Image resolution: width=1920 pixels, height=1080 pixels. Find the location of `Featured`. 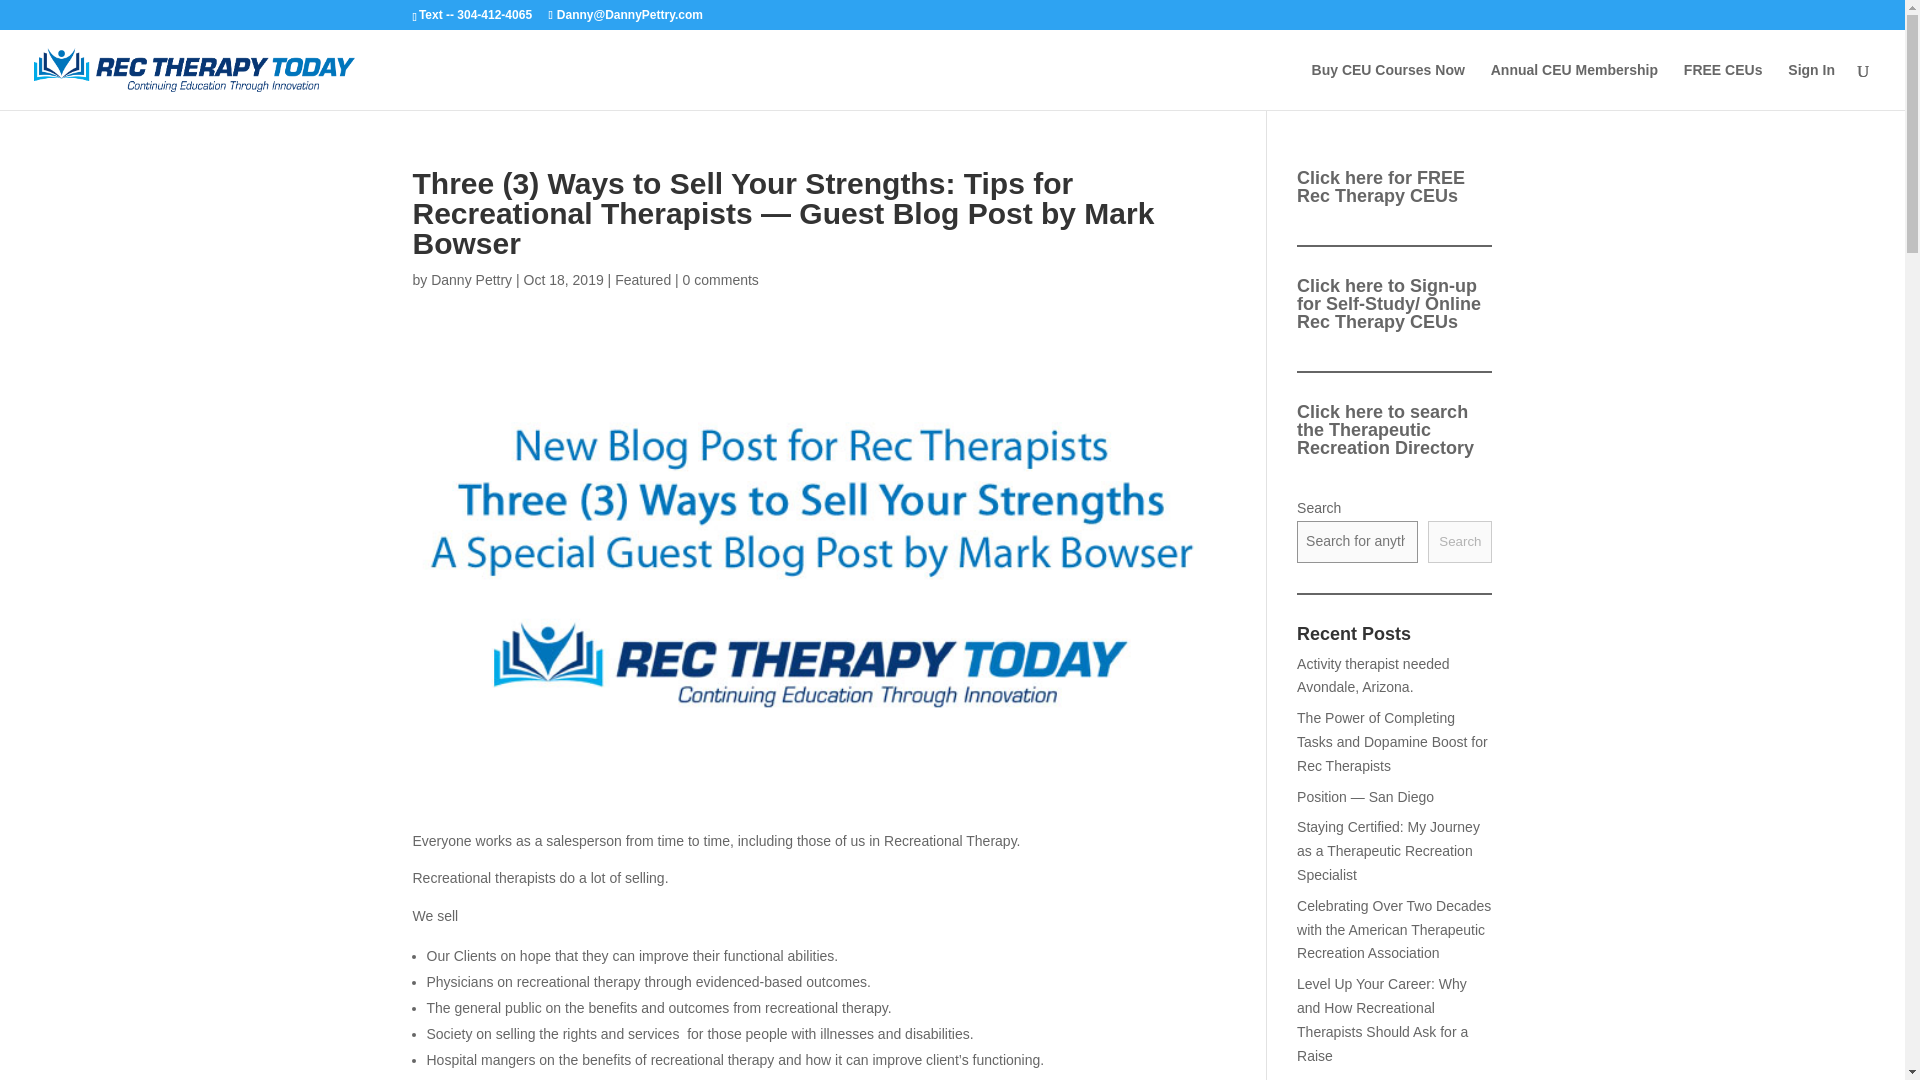

Featured is located at coordinates (642, 280).